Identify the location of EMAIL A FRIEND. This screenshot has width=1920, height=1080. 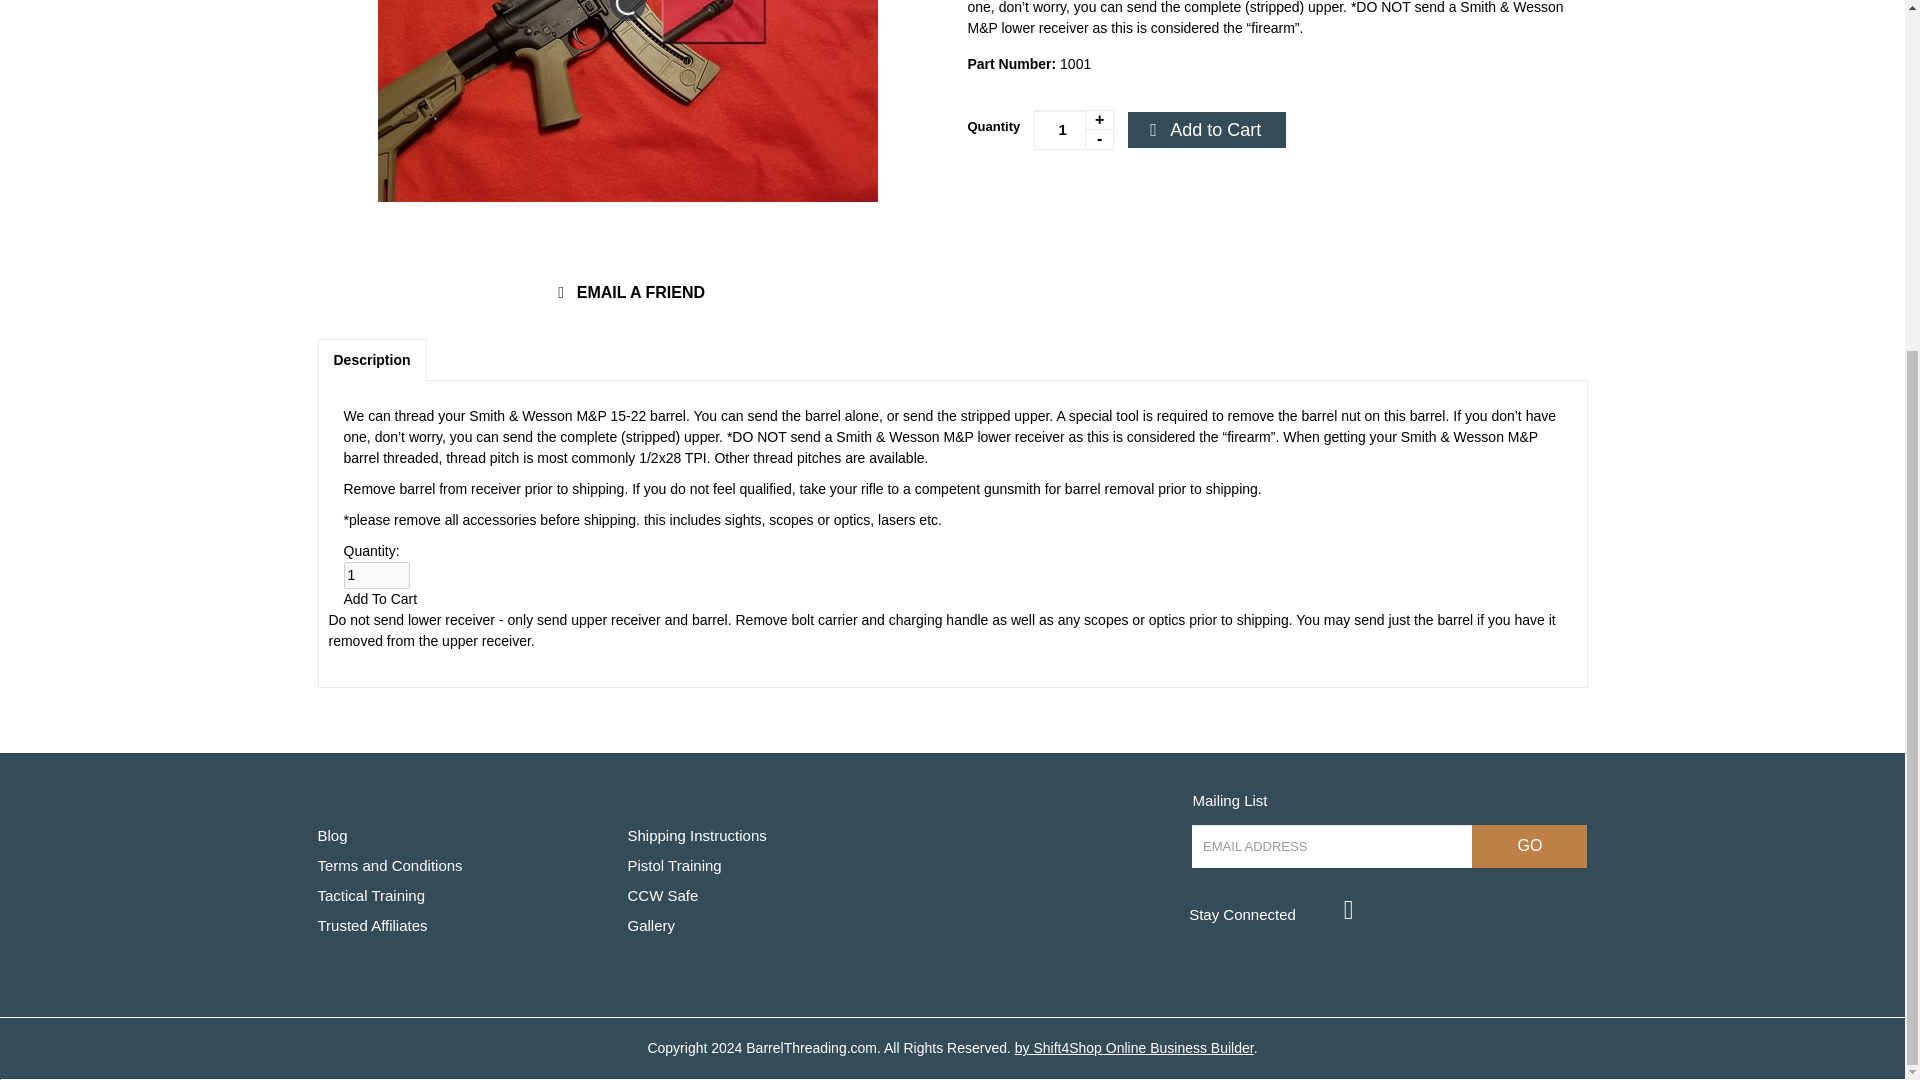
(628, 293).